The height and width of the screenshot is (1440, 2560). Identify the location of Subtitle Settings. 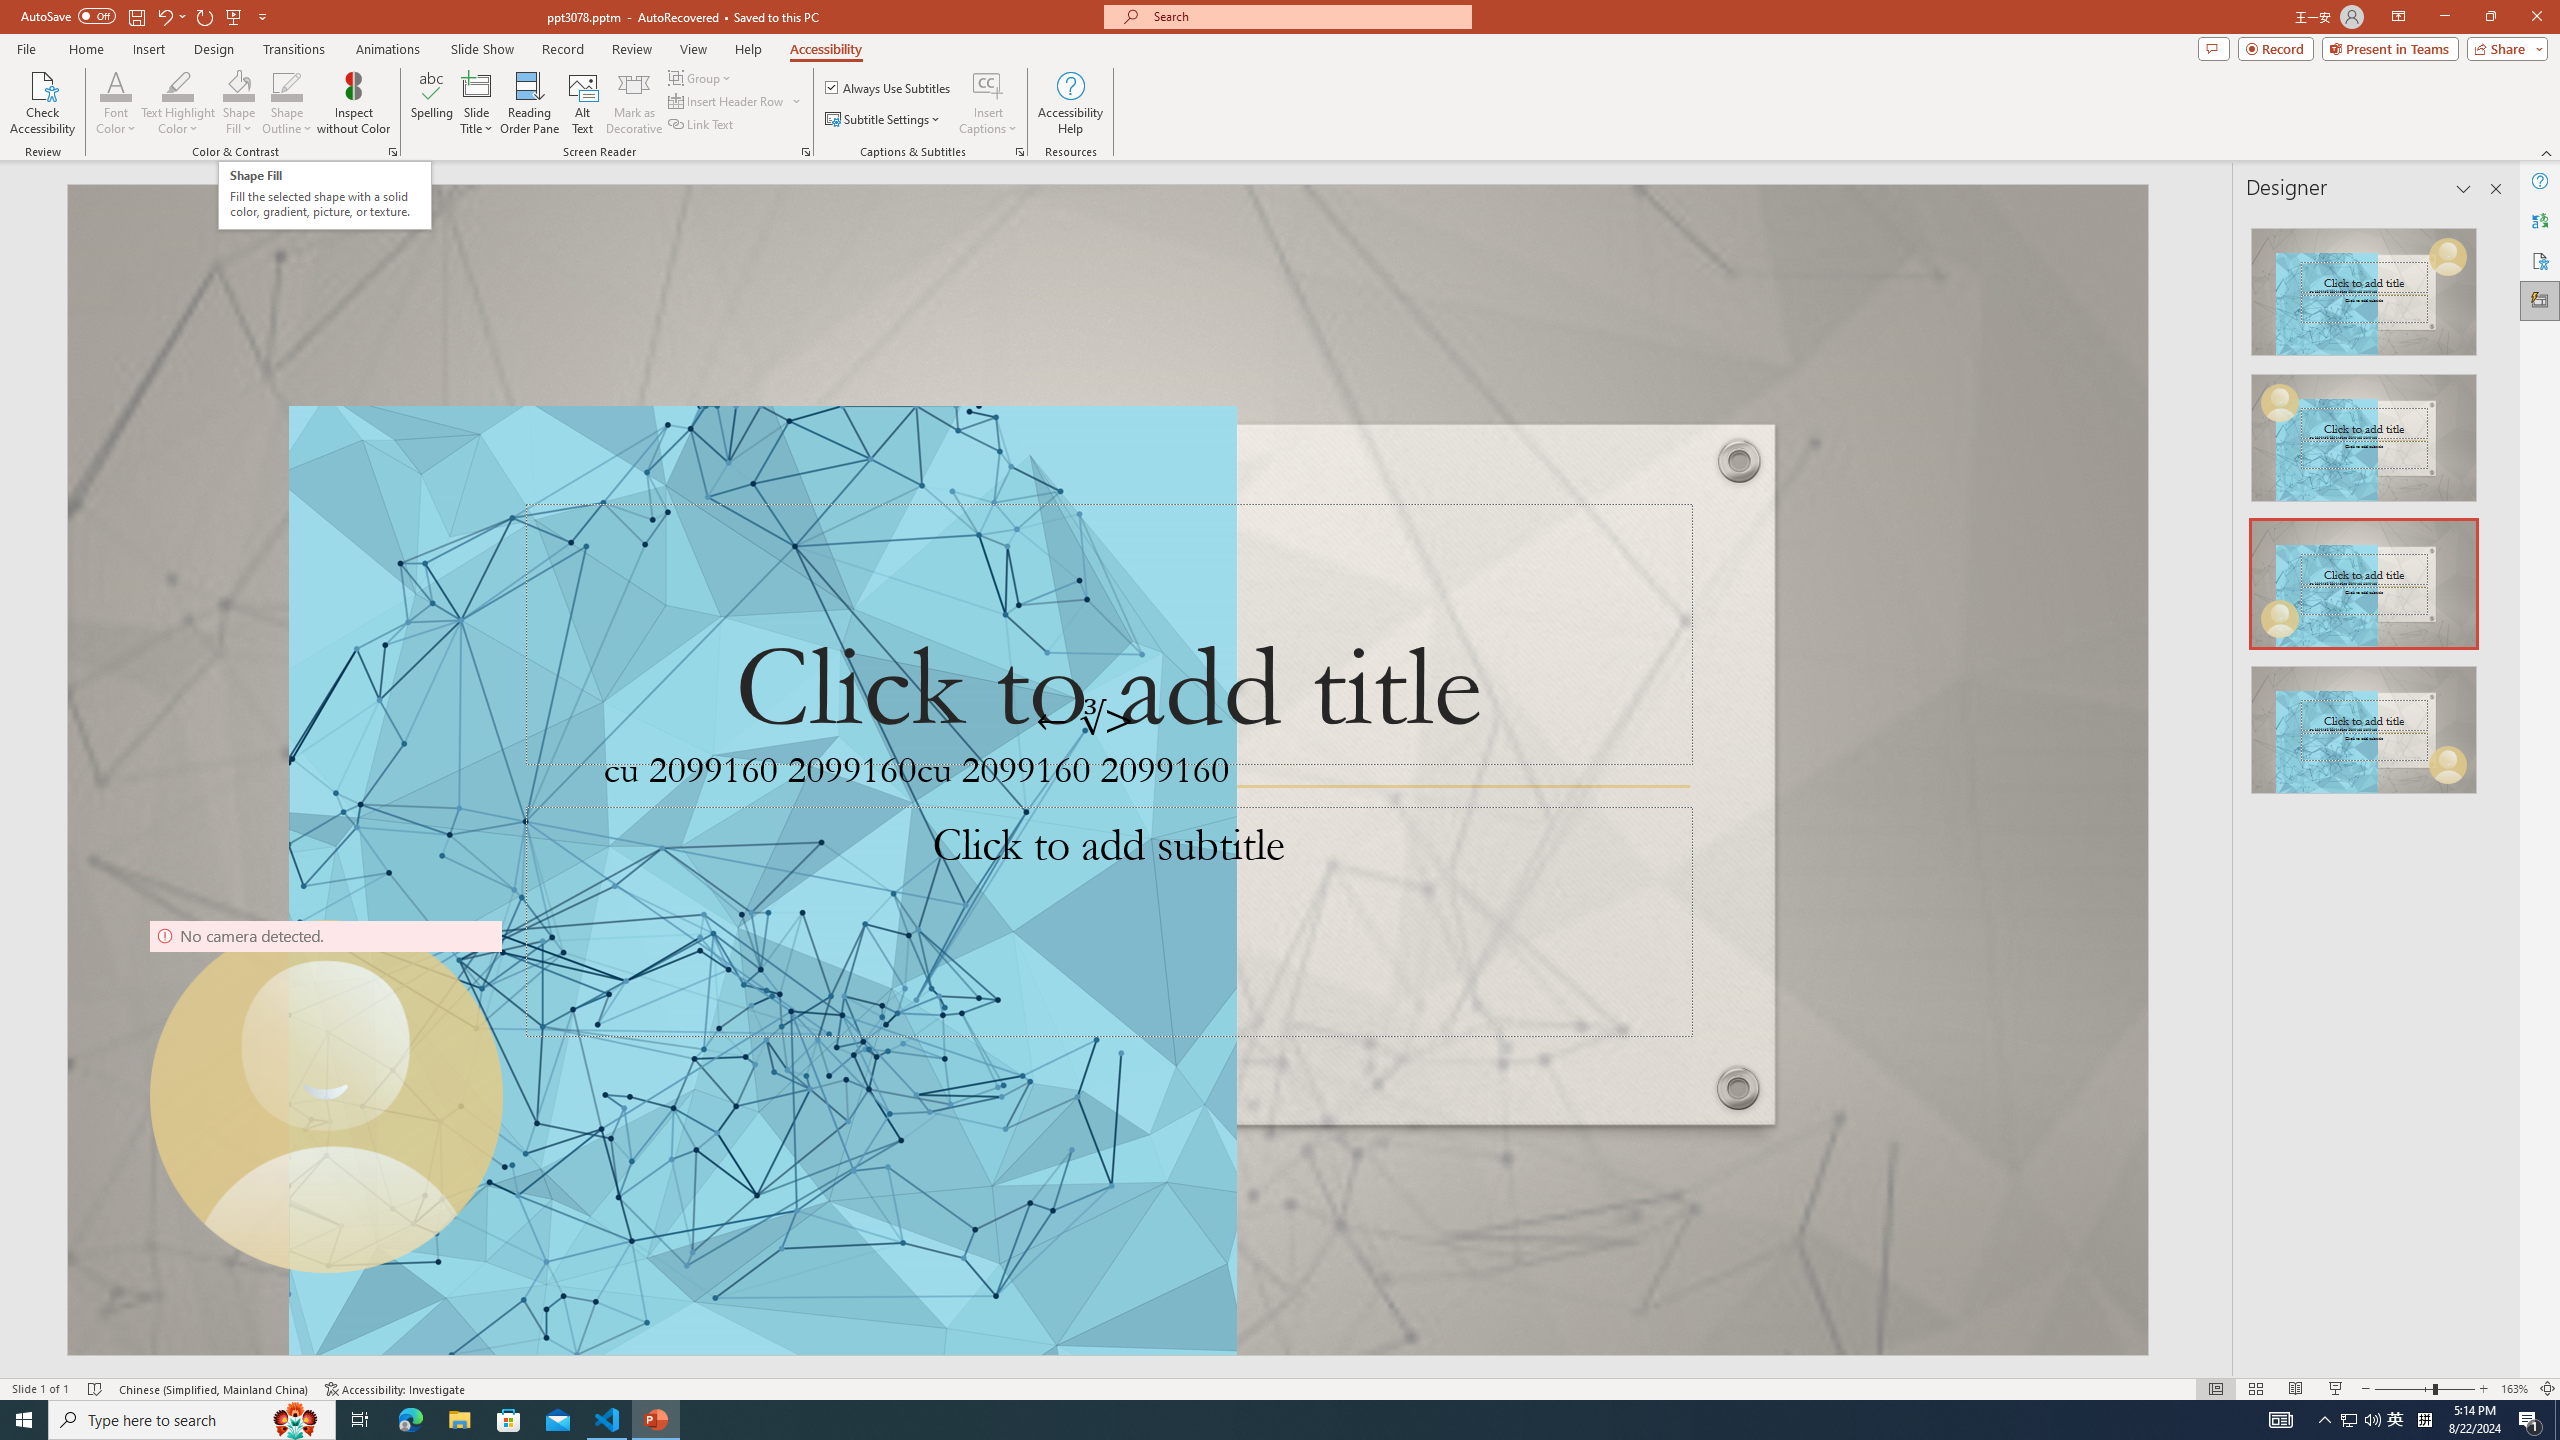
(884, 120).